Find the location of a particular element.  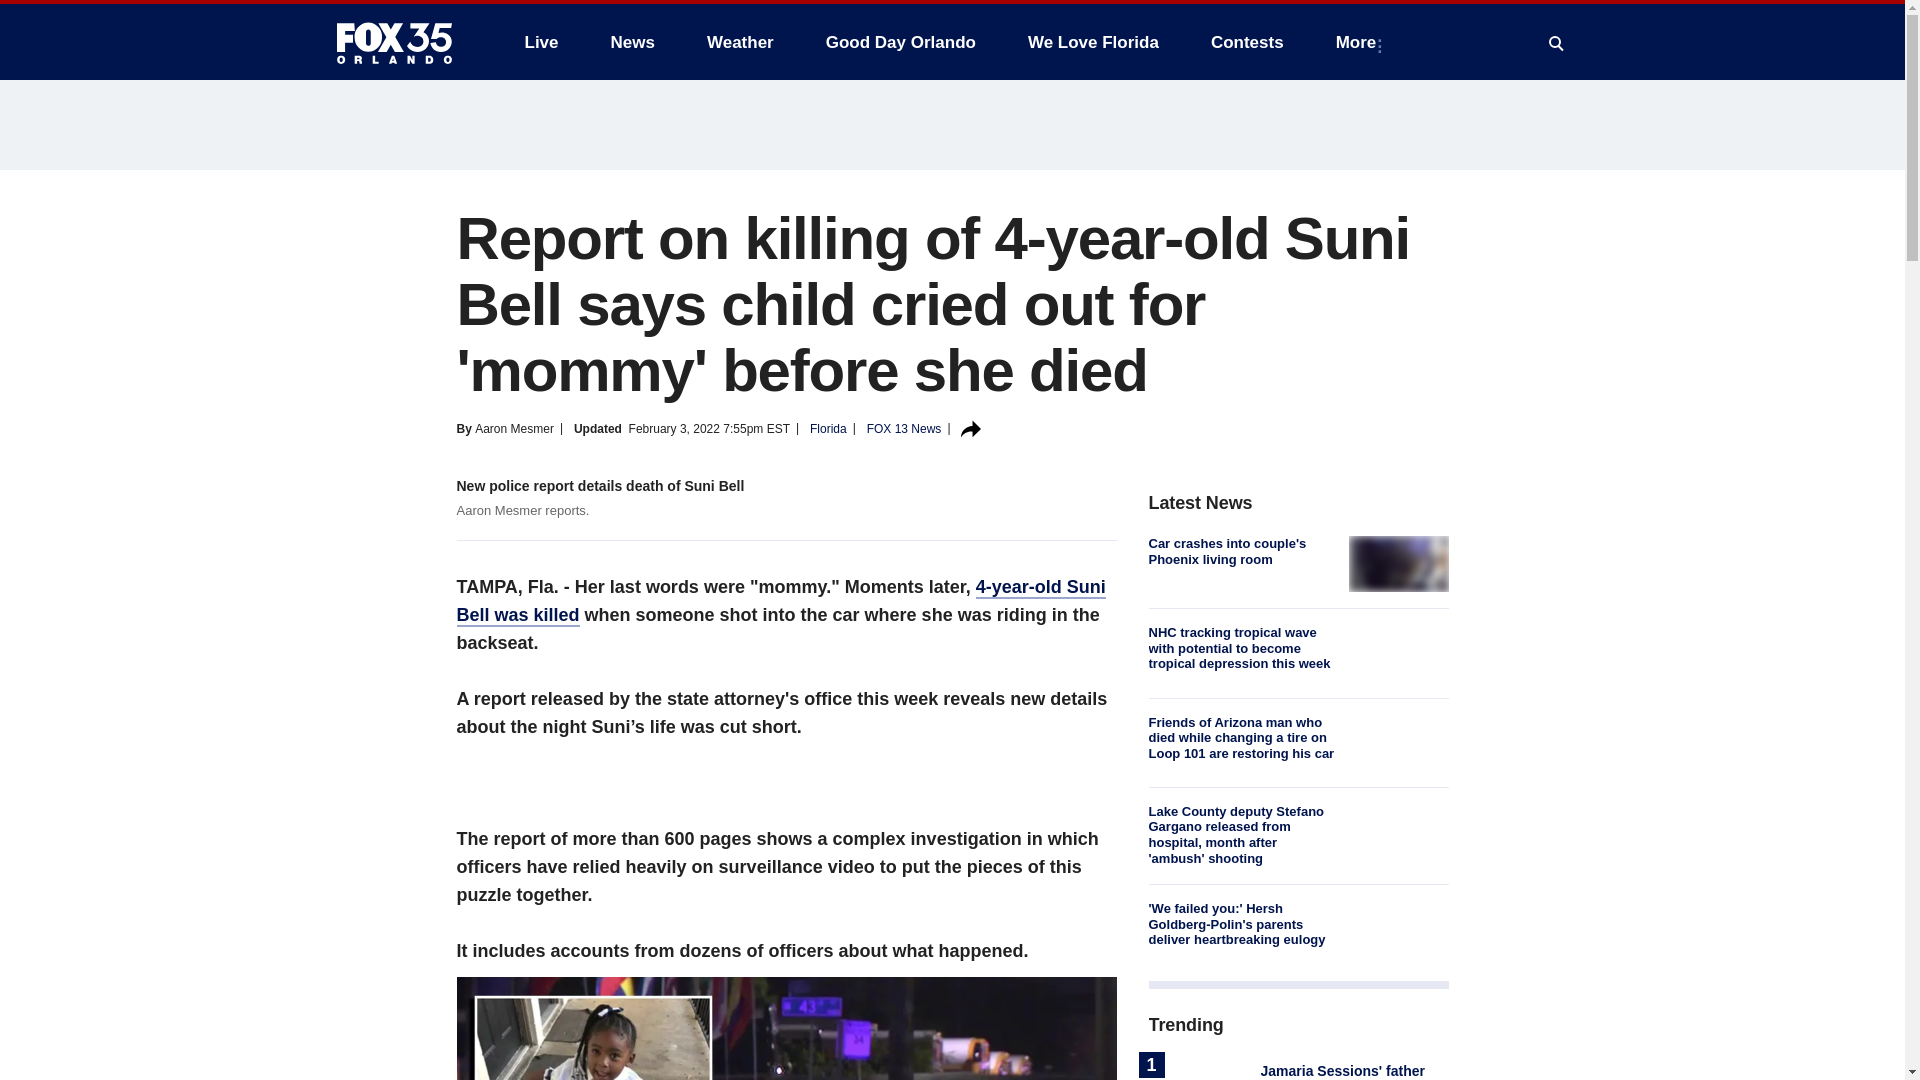

Contests is located at coordinates (1246, 42).